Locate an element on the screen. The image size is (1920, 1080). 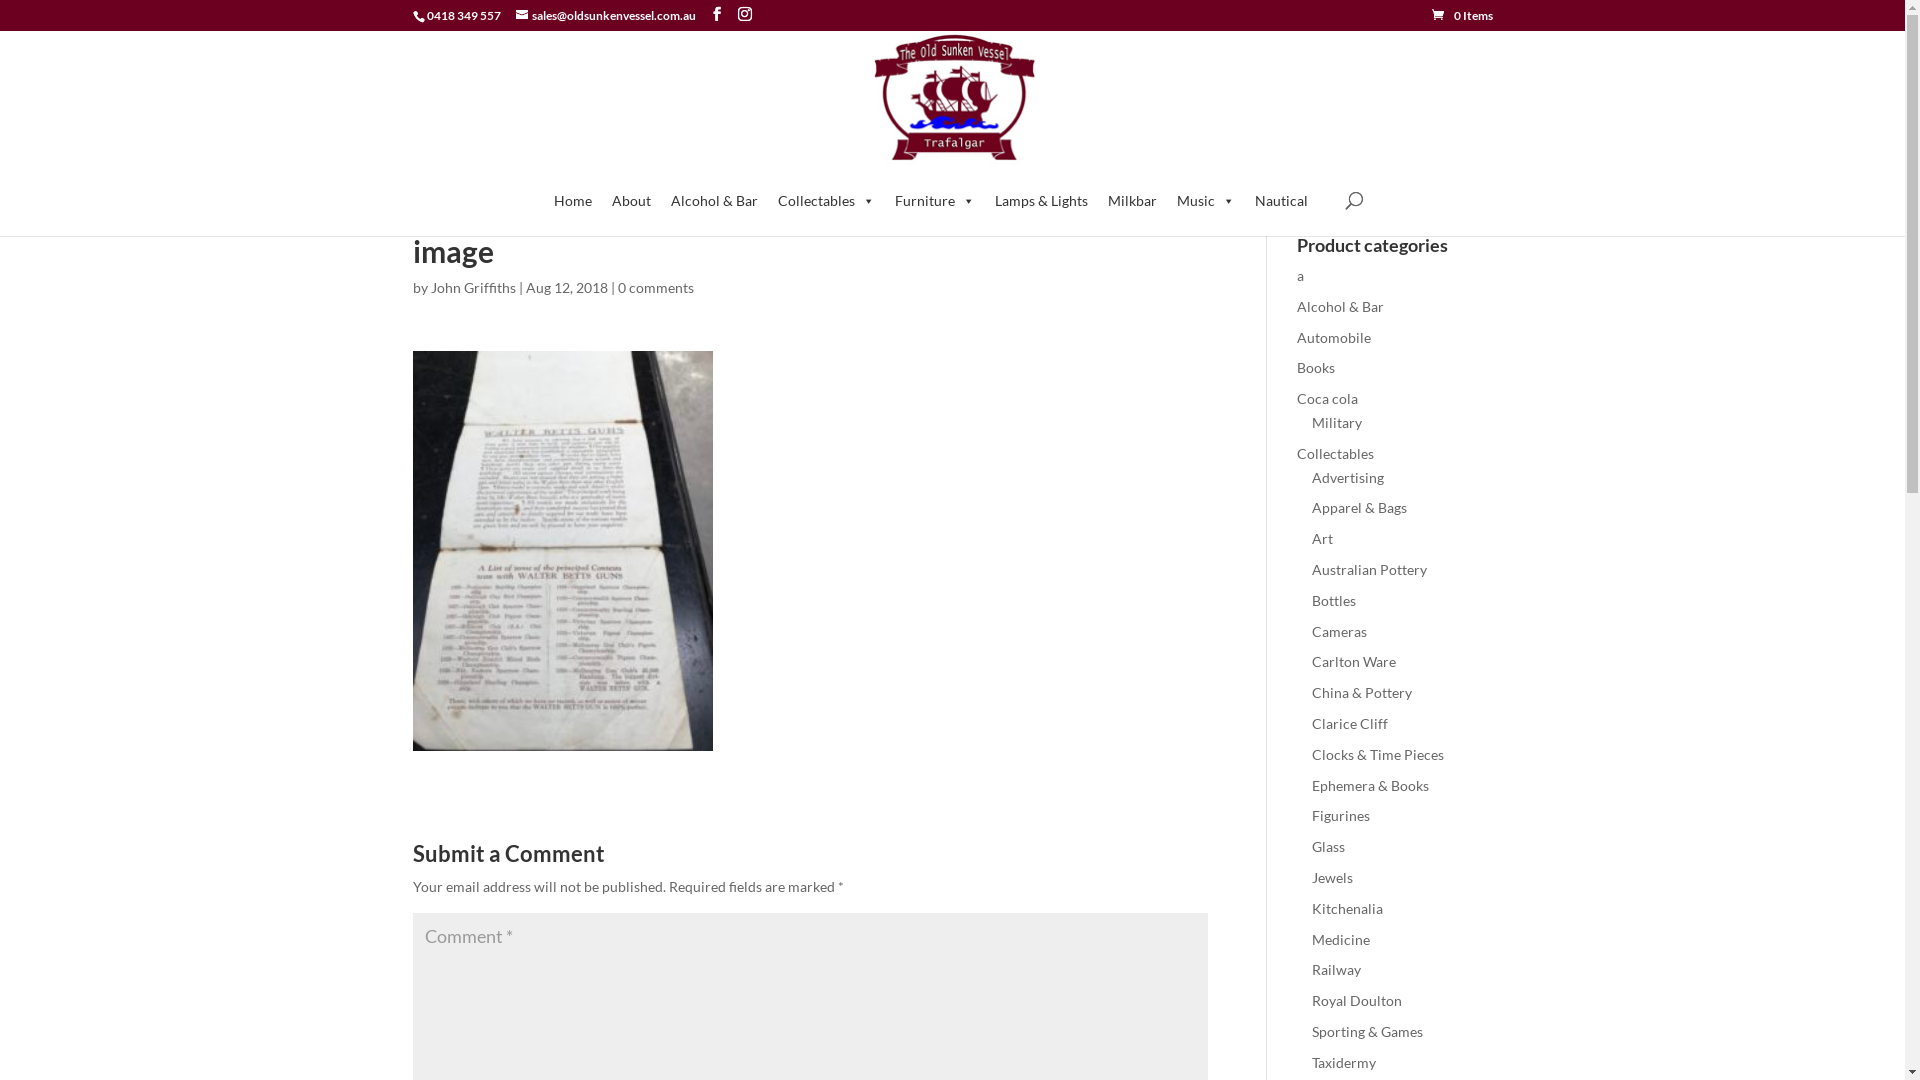
Cameras is located at coordinates (1340, 632).